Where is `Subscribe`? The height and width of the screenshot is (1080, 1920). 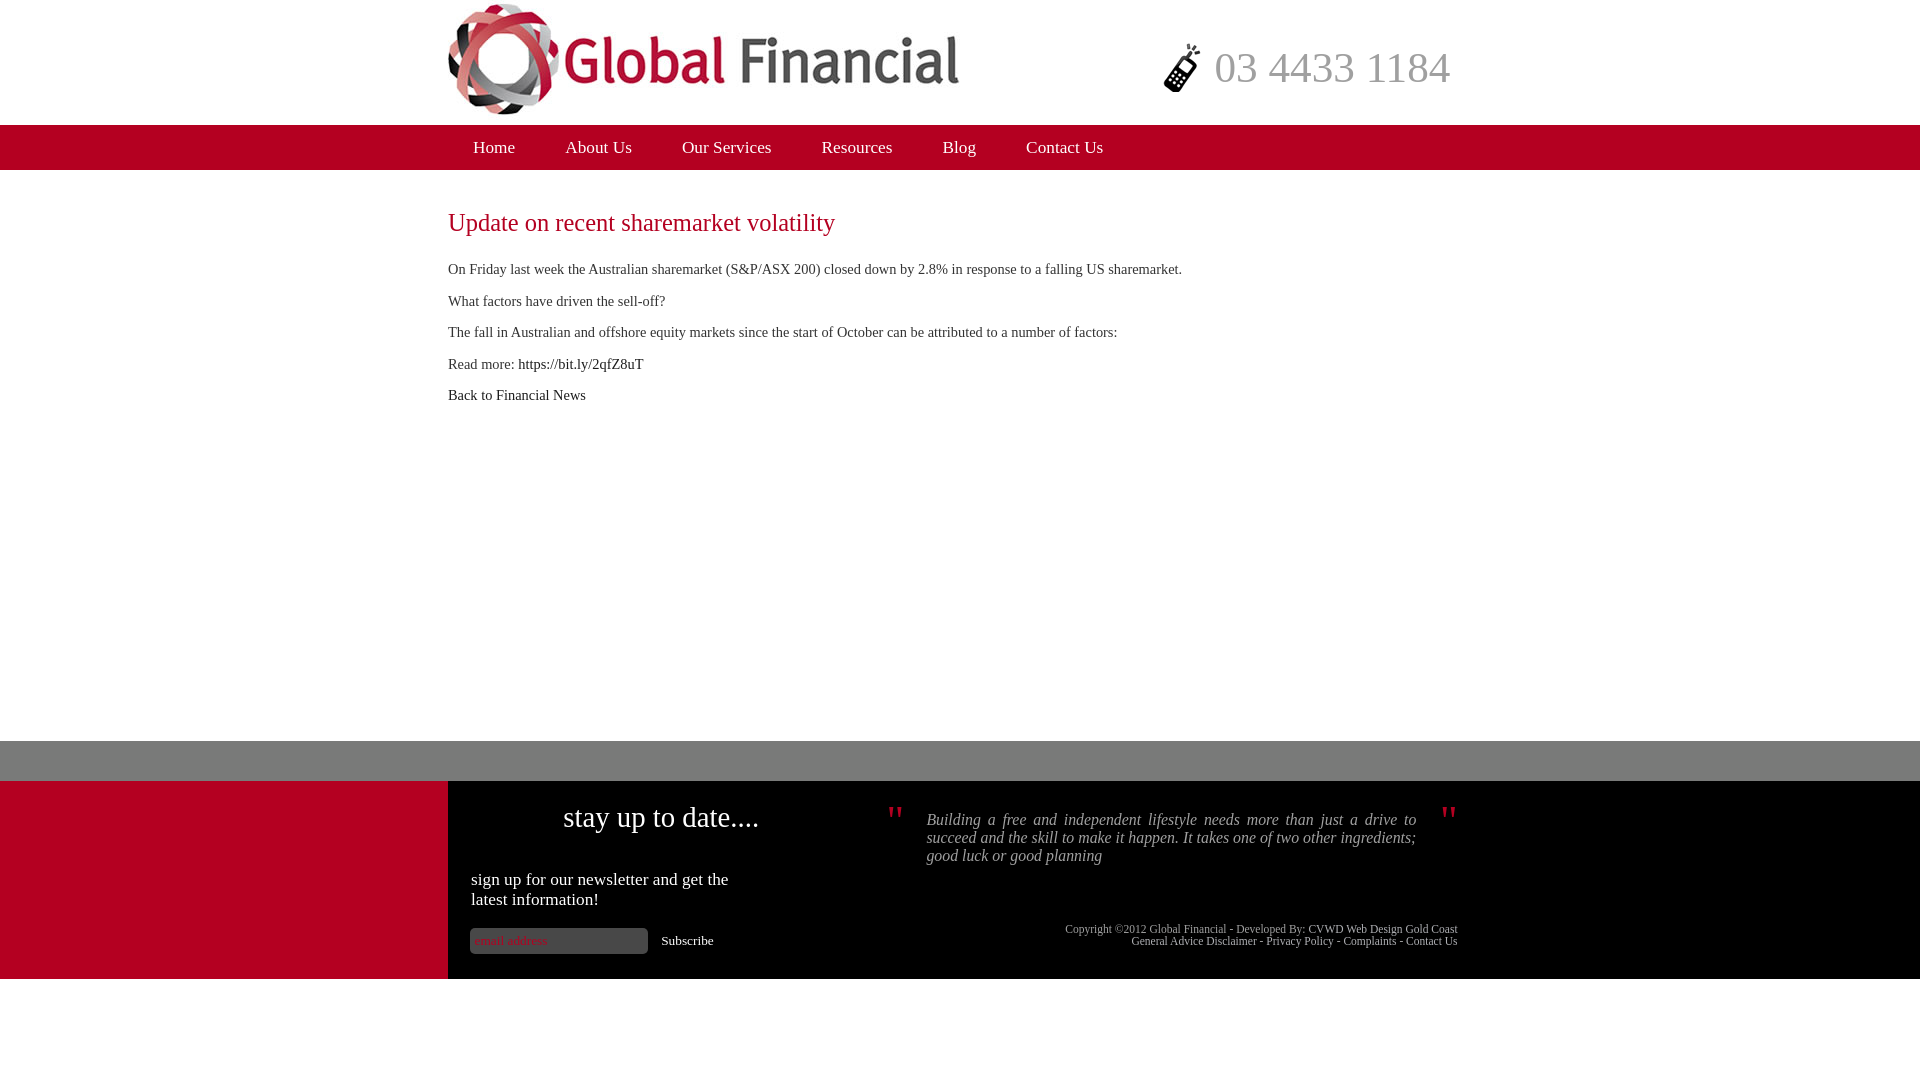 Subscribe is located at coordinates (687, 940).